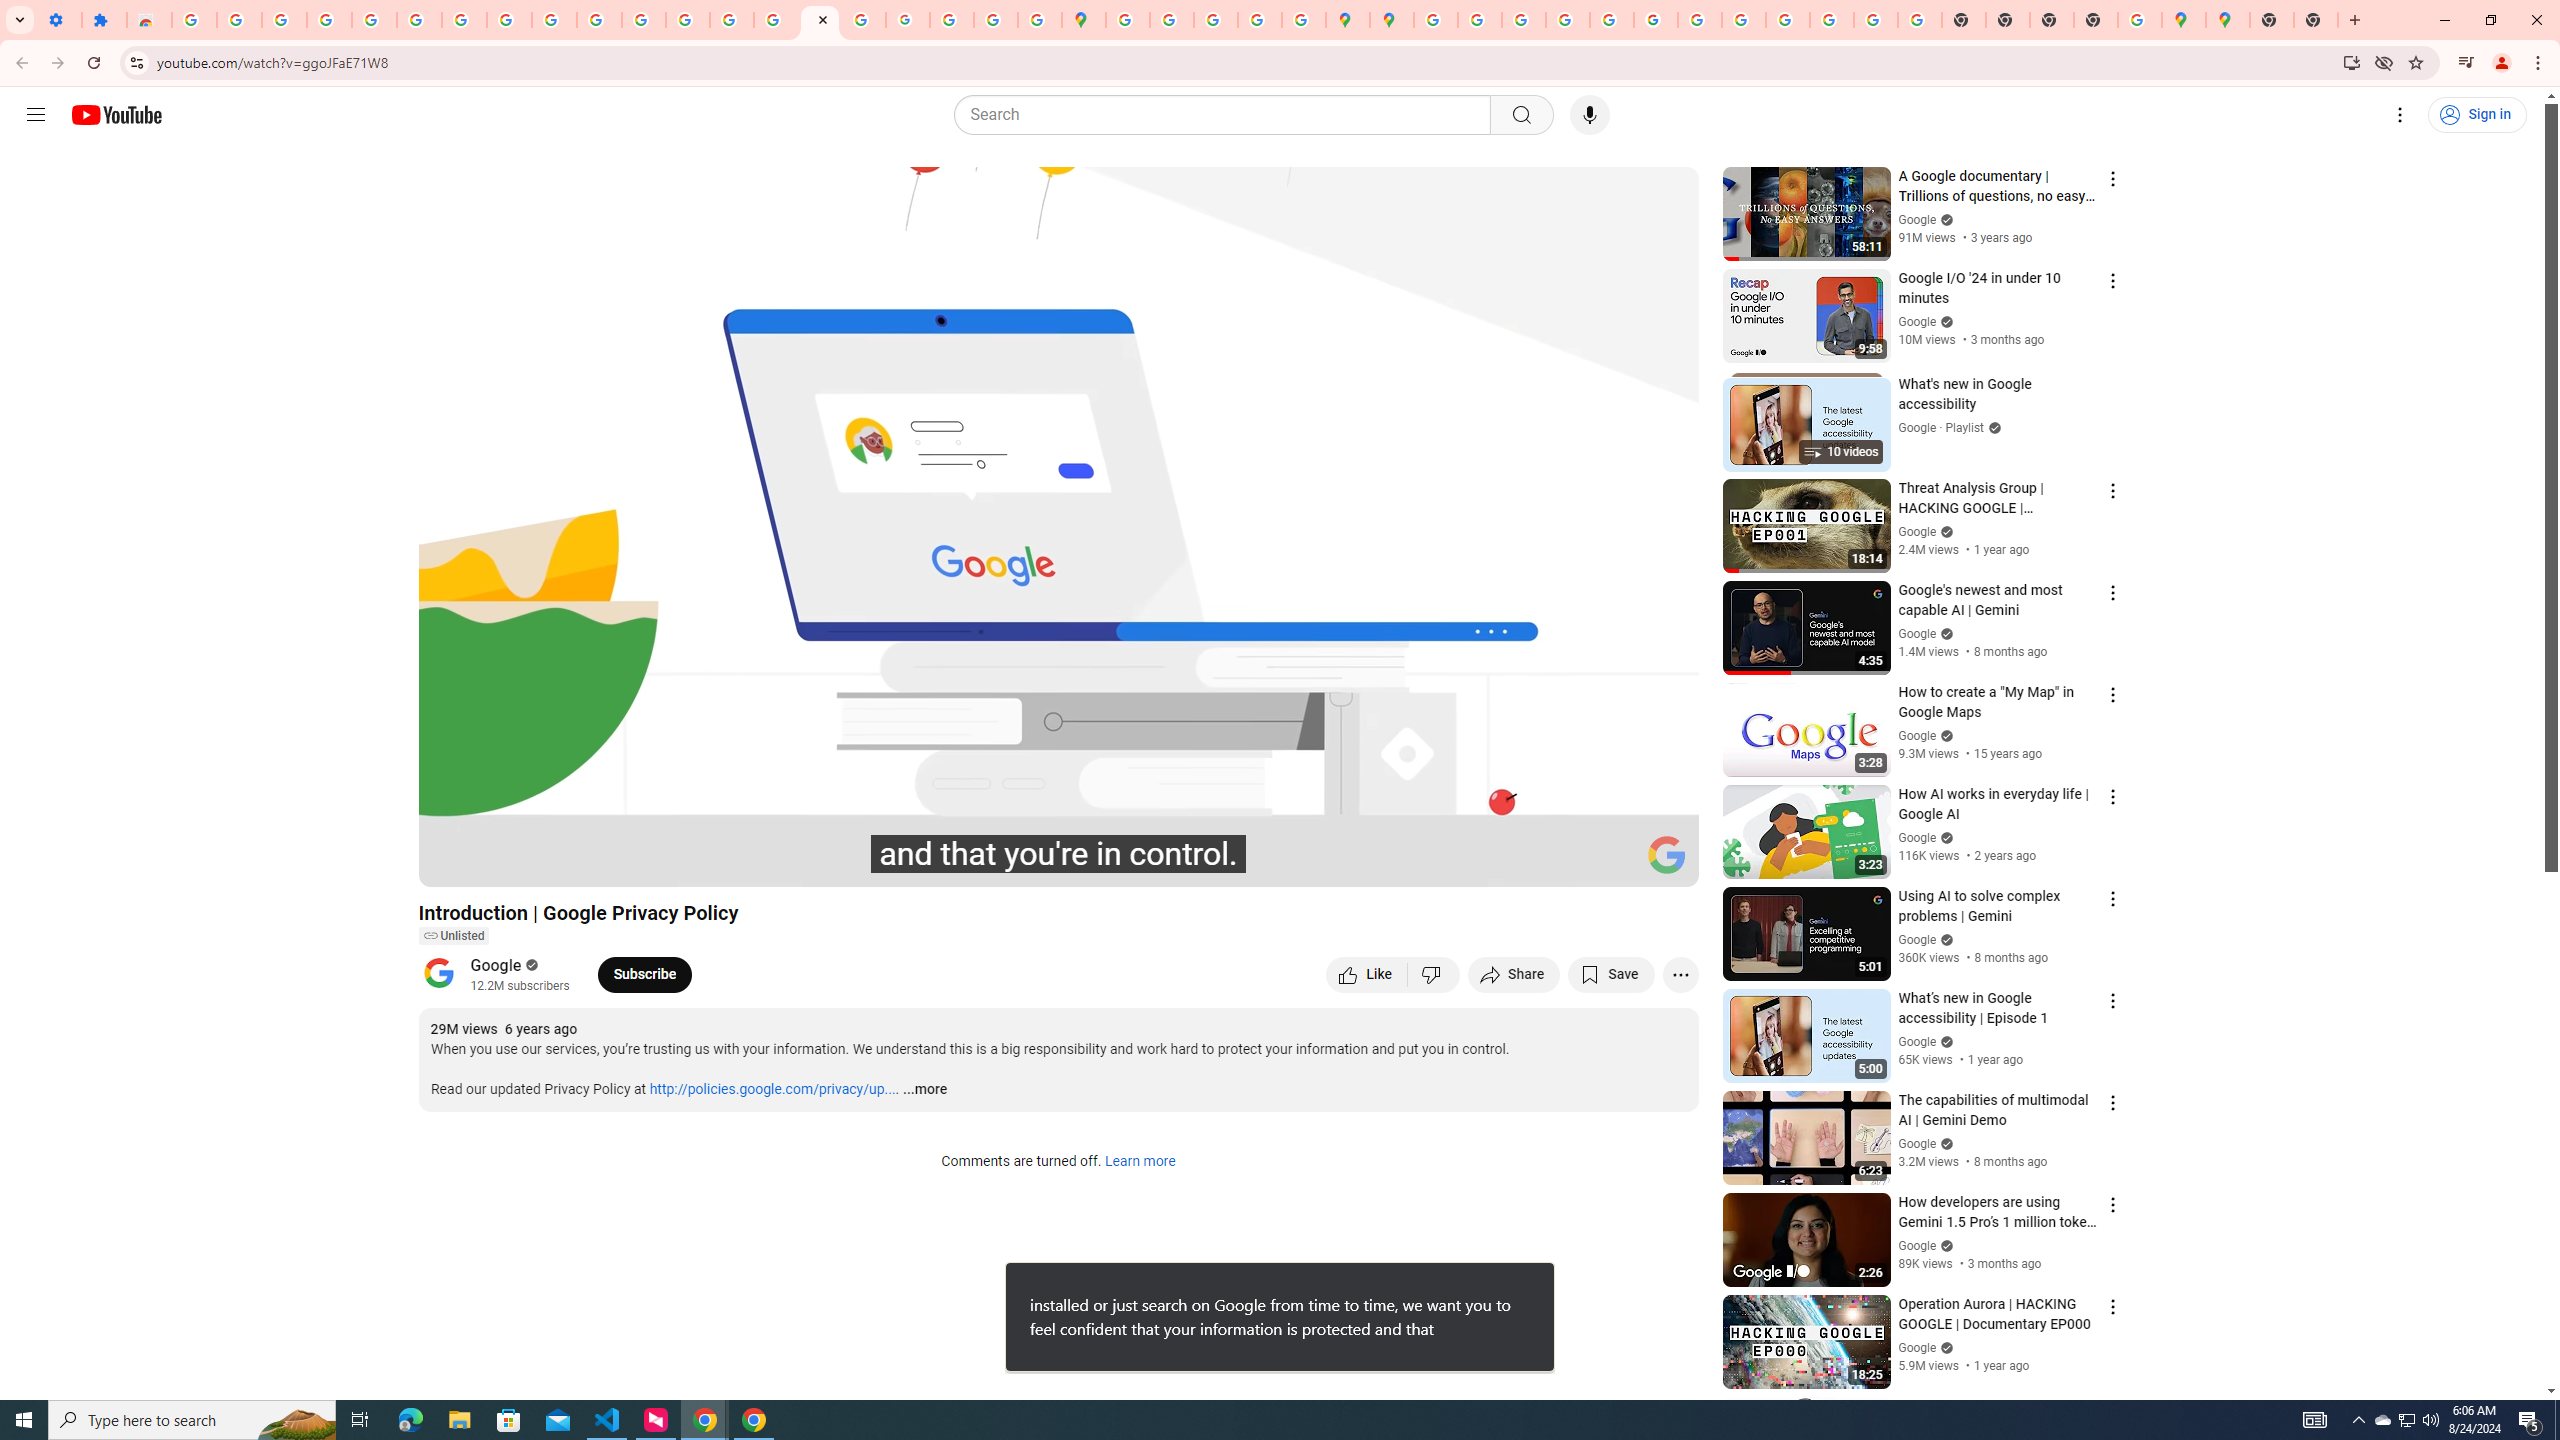 Image resolution: width=2560 pixels, height=1440 pixels. Describe the element at coordinates (1700, 20) in the screenshot. I see `YouTube` at that location.